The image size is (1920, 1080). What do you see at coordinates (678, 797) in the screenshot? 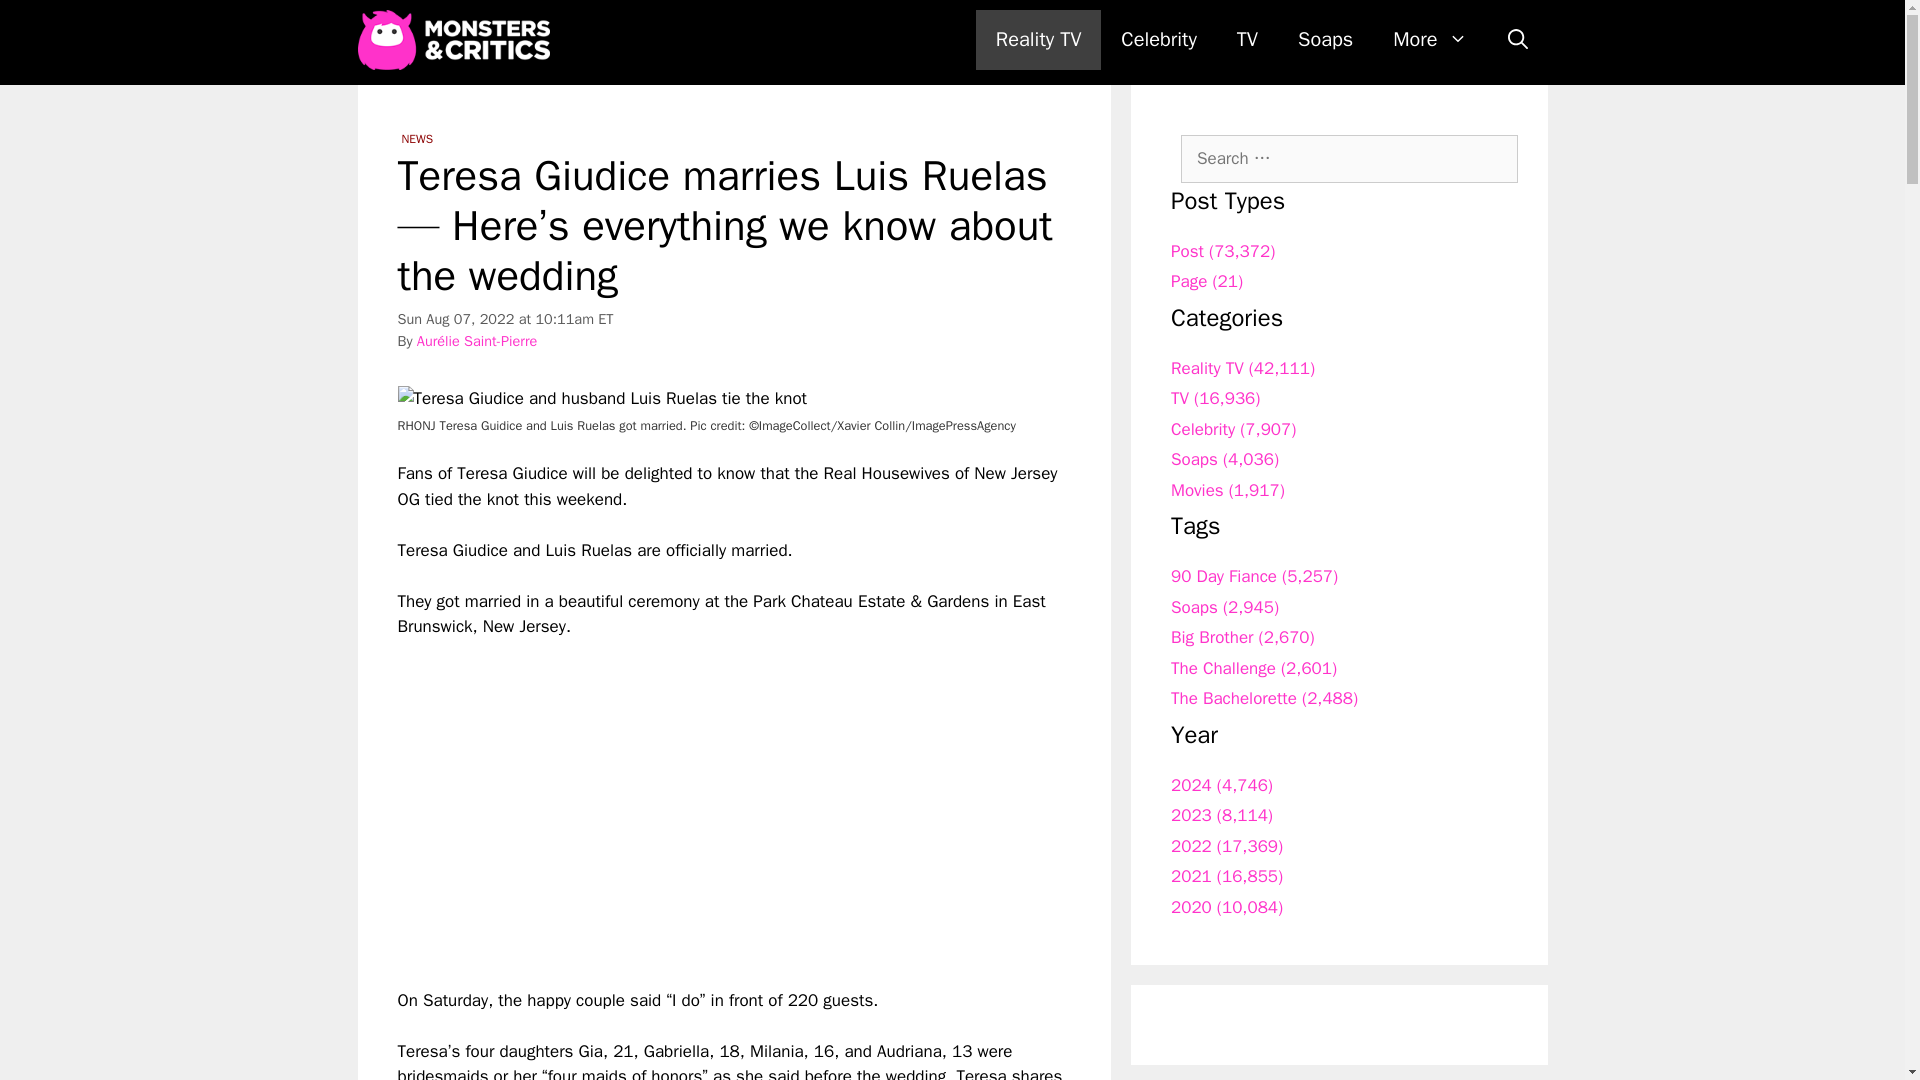
I see `YouTube video player` at bounding box center [678, 797].